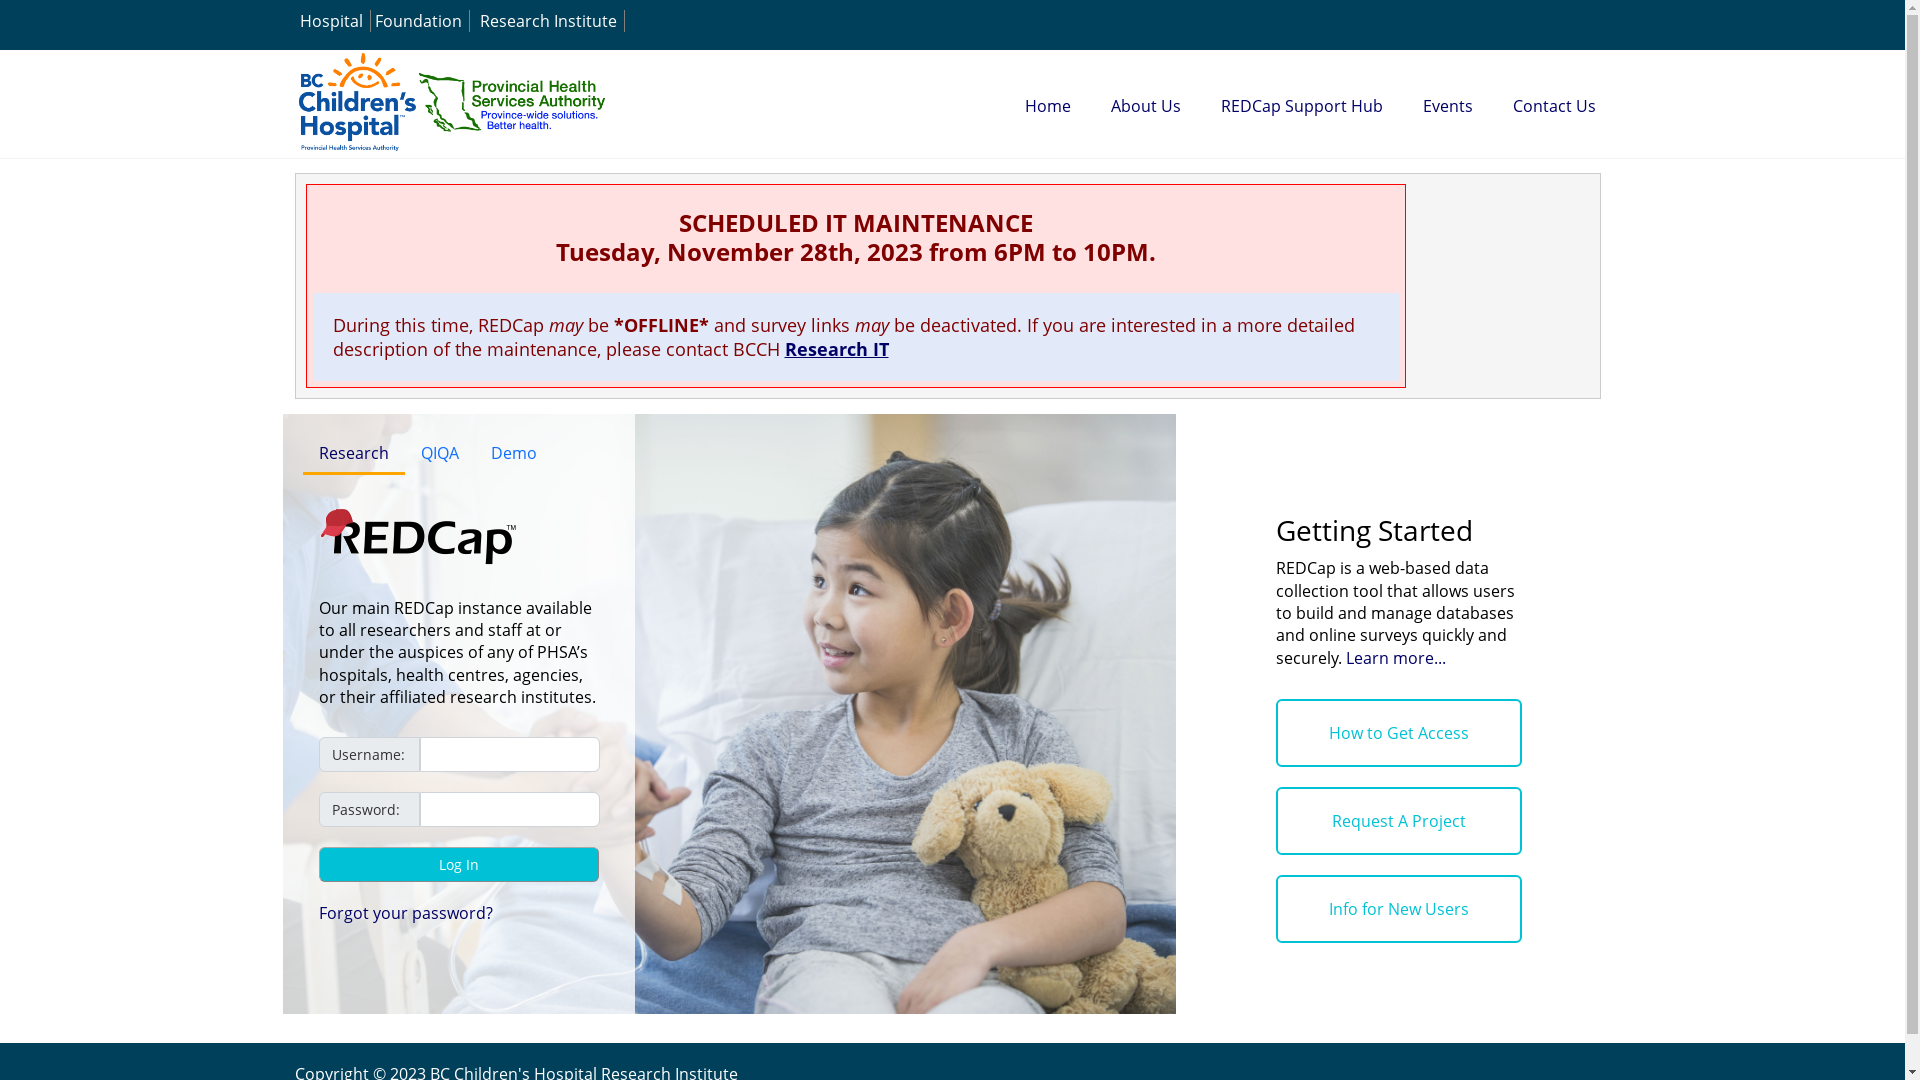 This screenshot has height=1080, width=1920. I want to click on Home, so click(1047, 106).